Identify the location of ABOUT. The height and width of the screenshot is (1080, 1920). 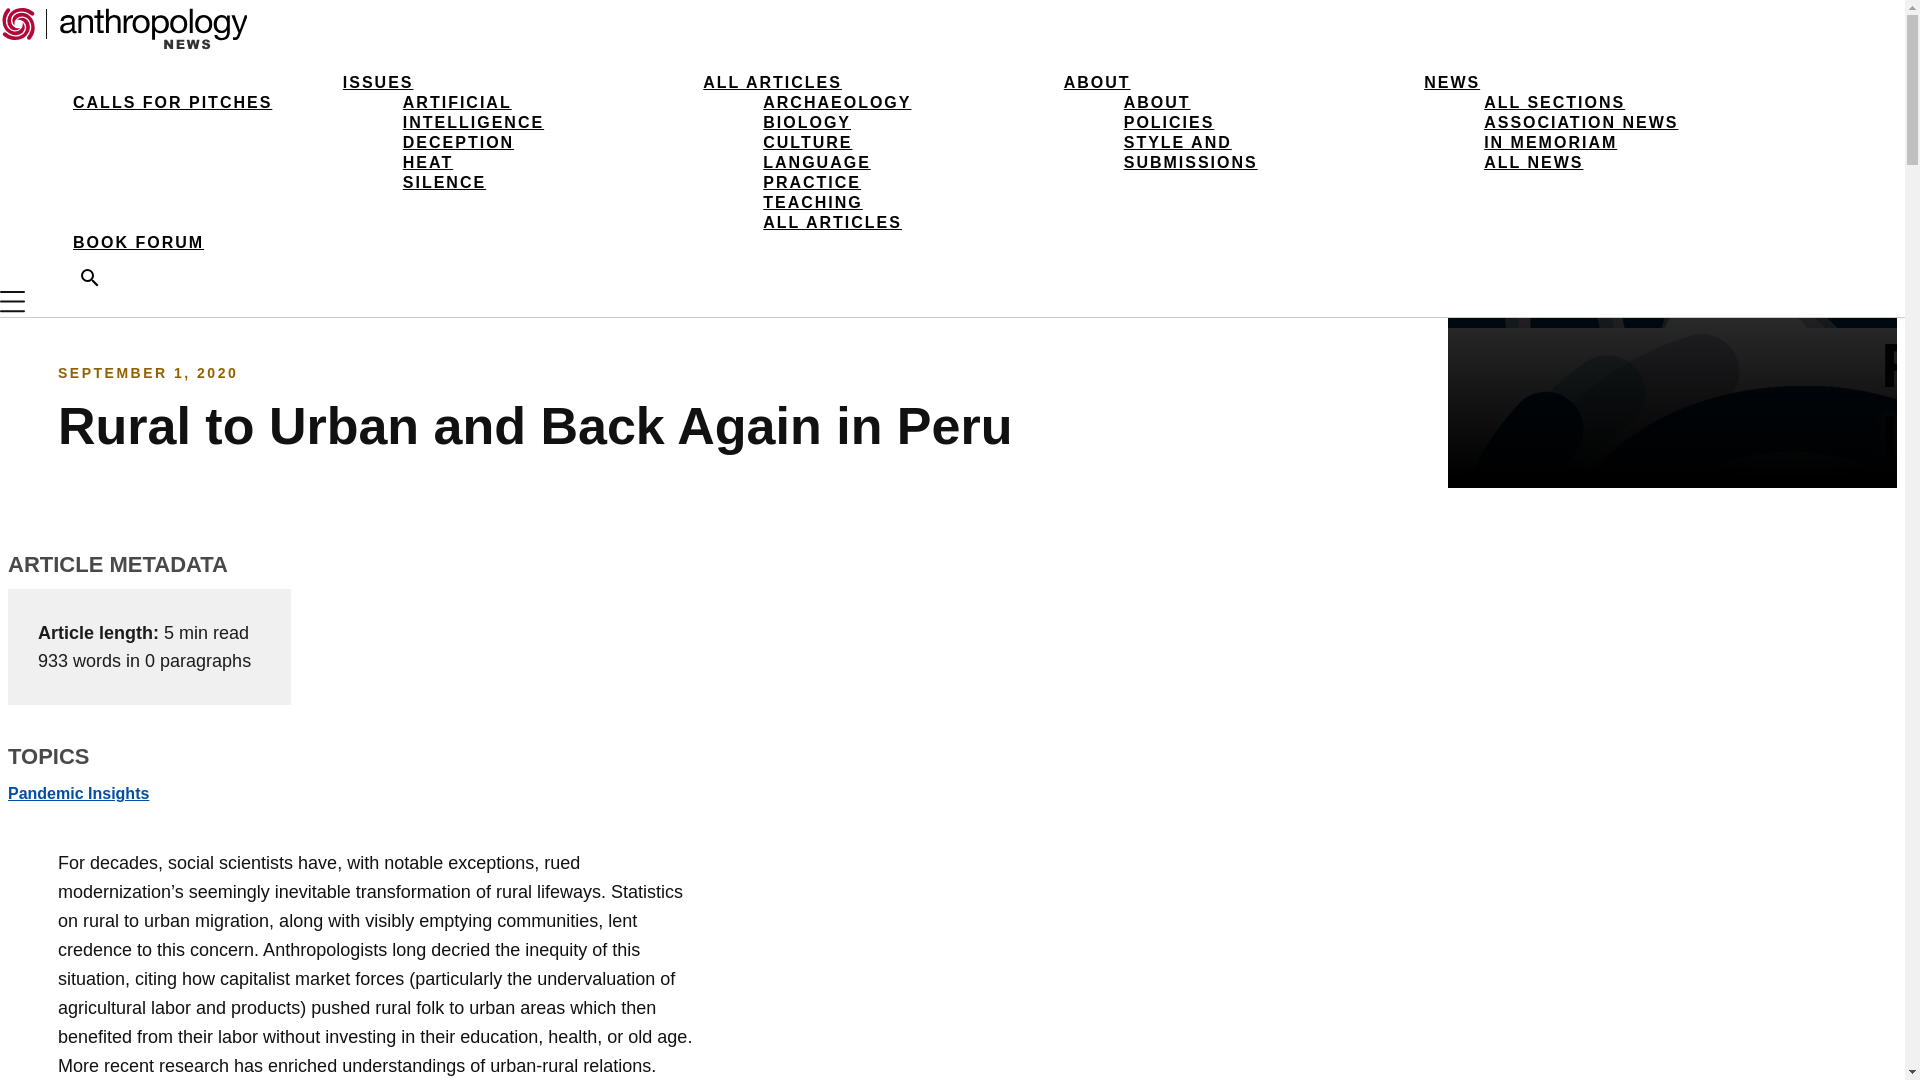
(1156, 102).